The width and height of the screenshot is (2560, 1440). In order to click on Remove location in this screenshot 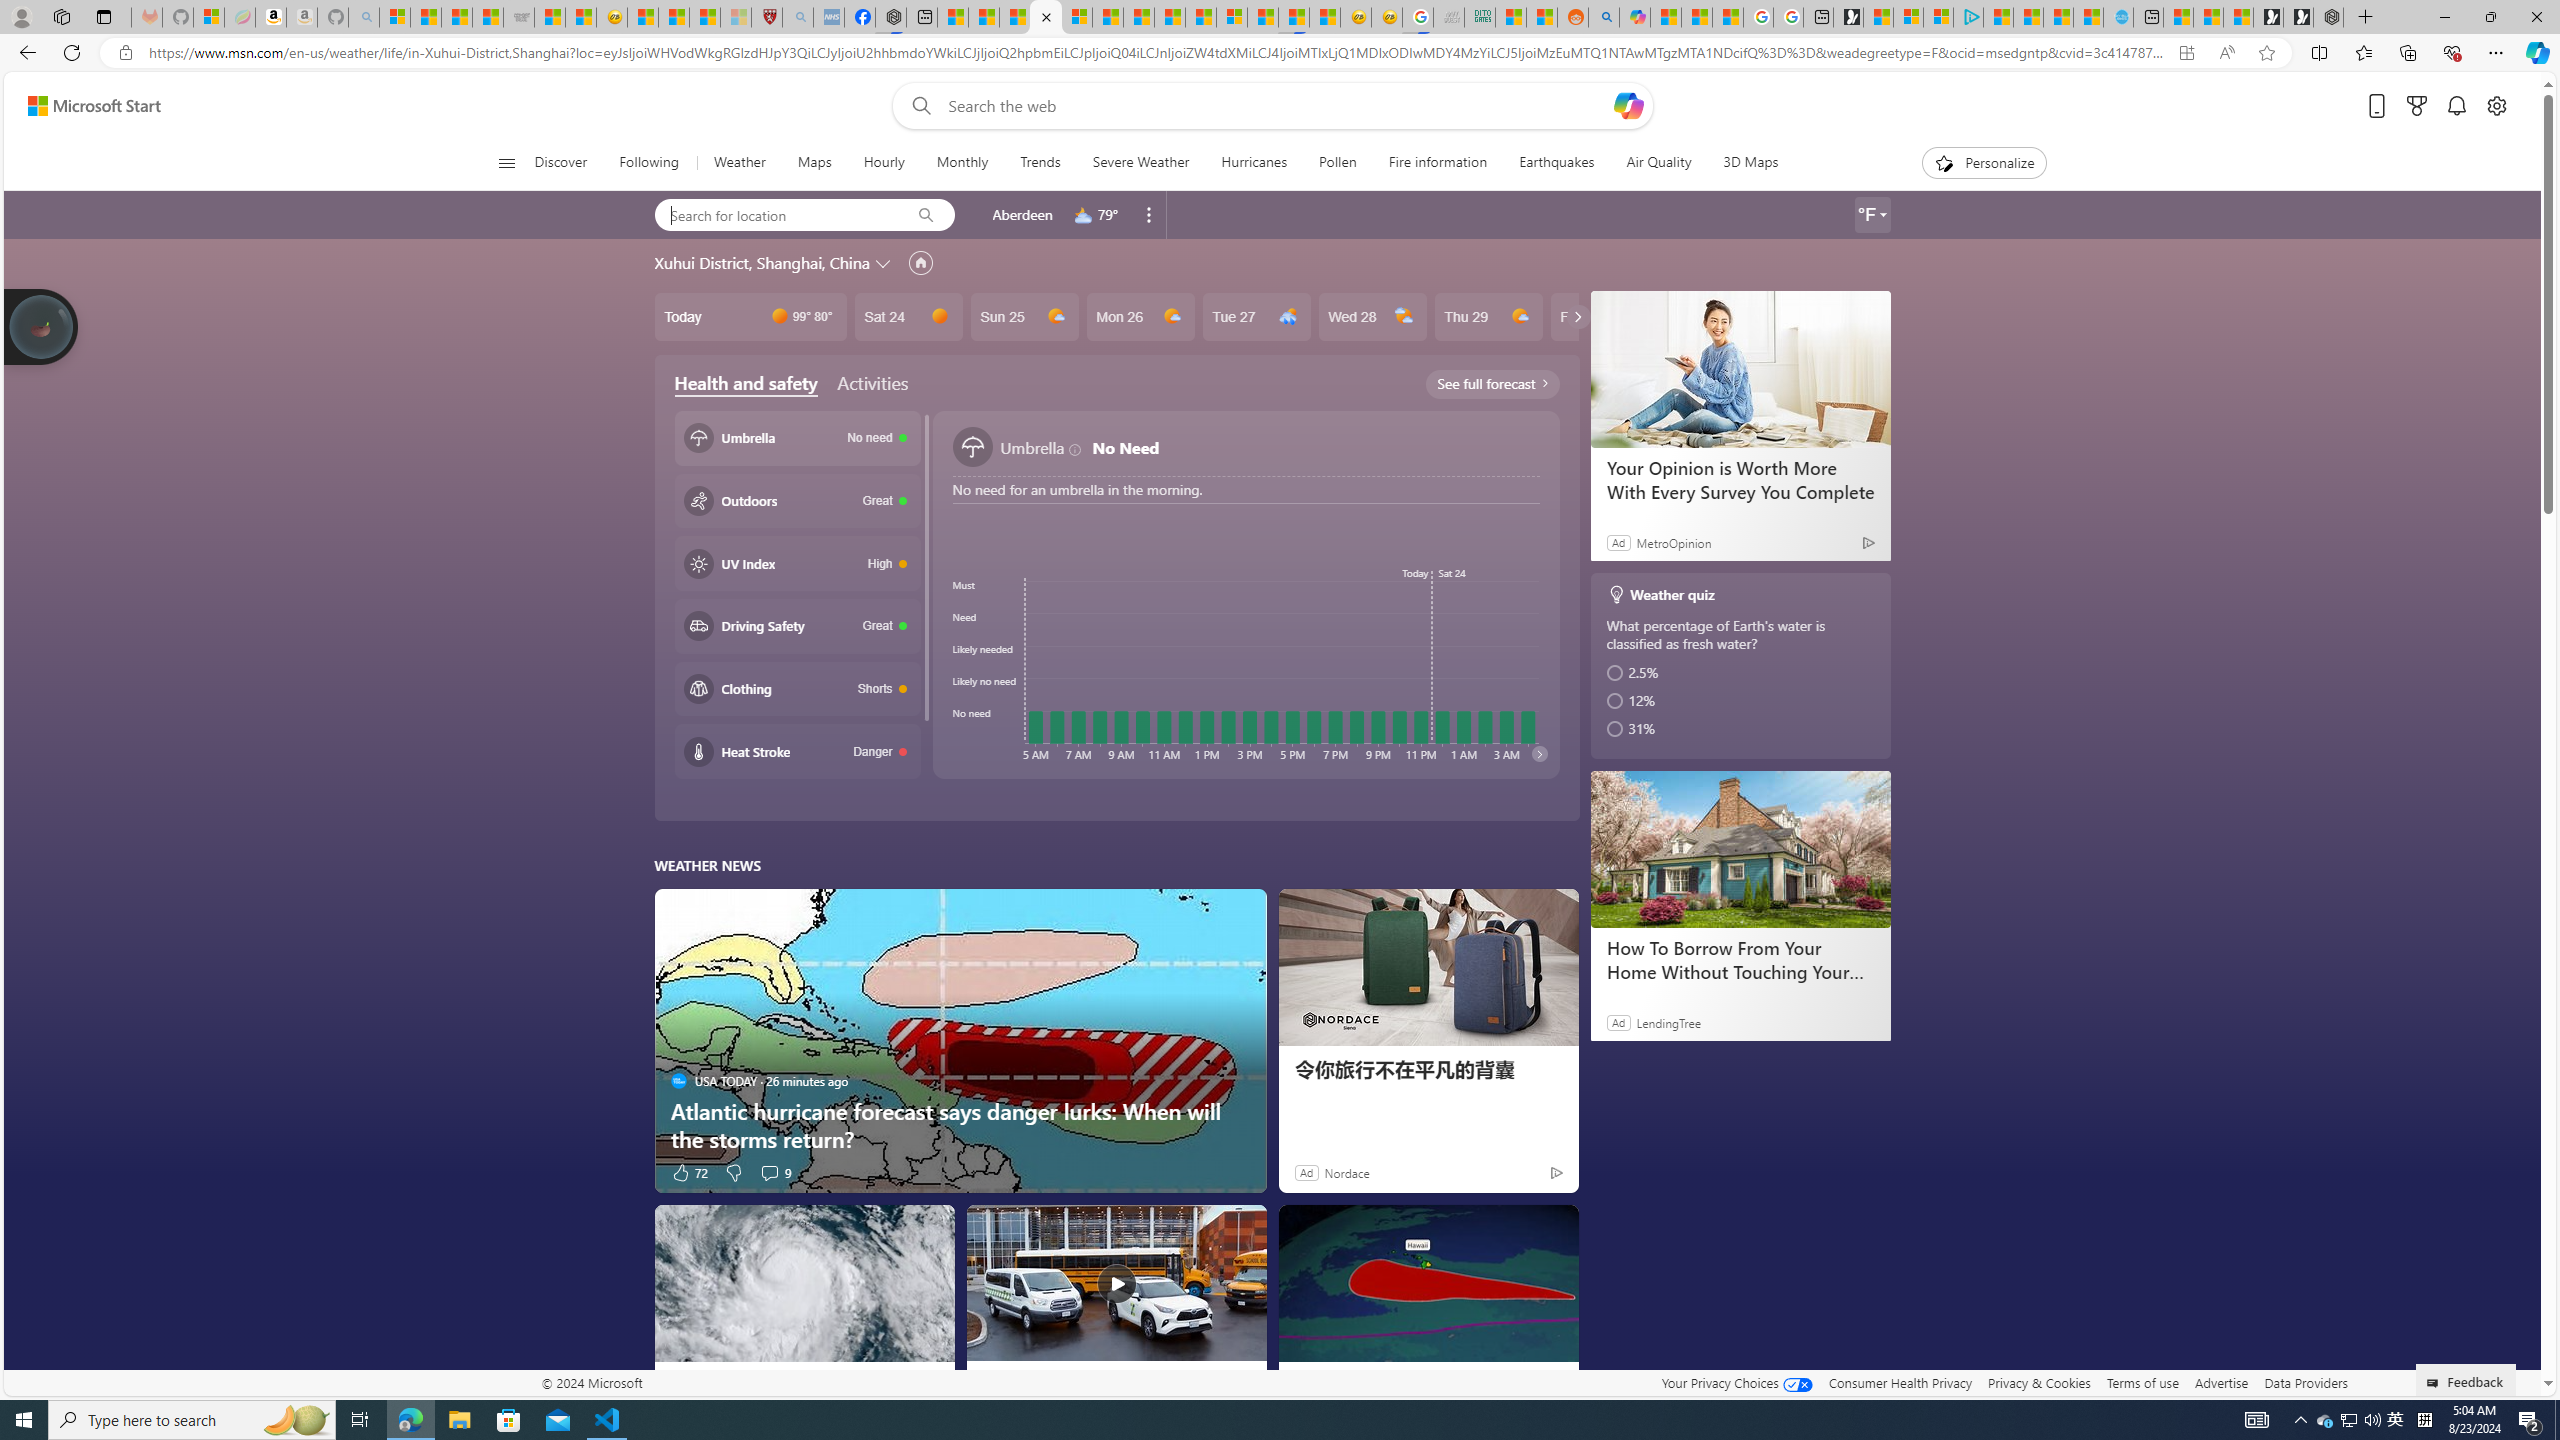, I will do `click(1149, 215)`.